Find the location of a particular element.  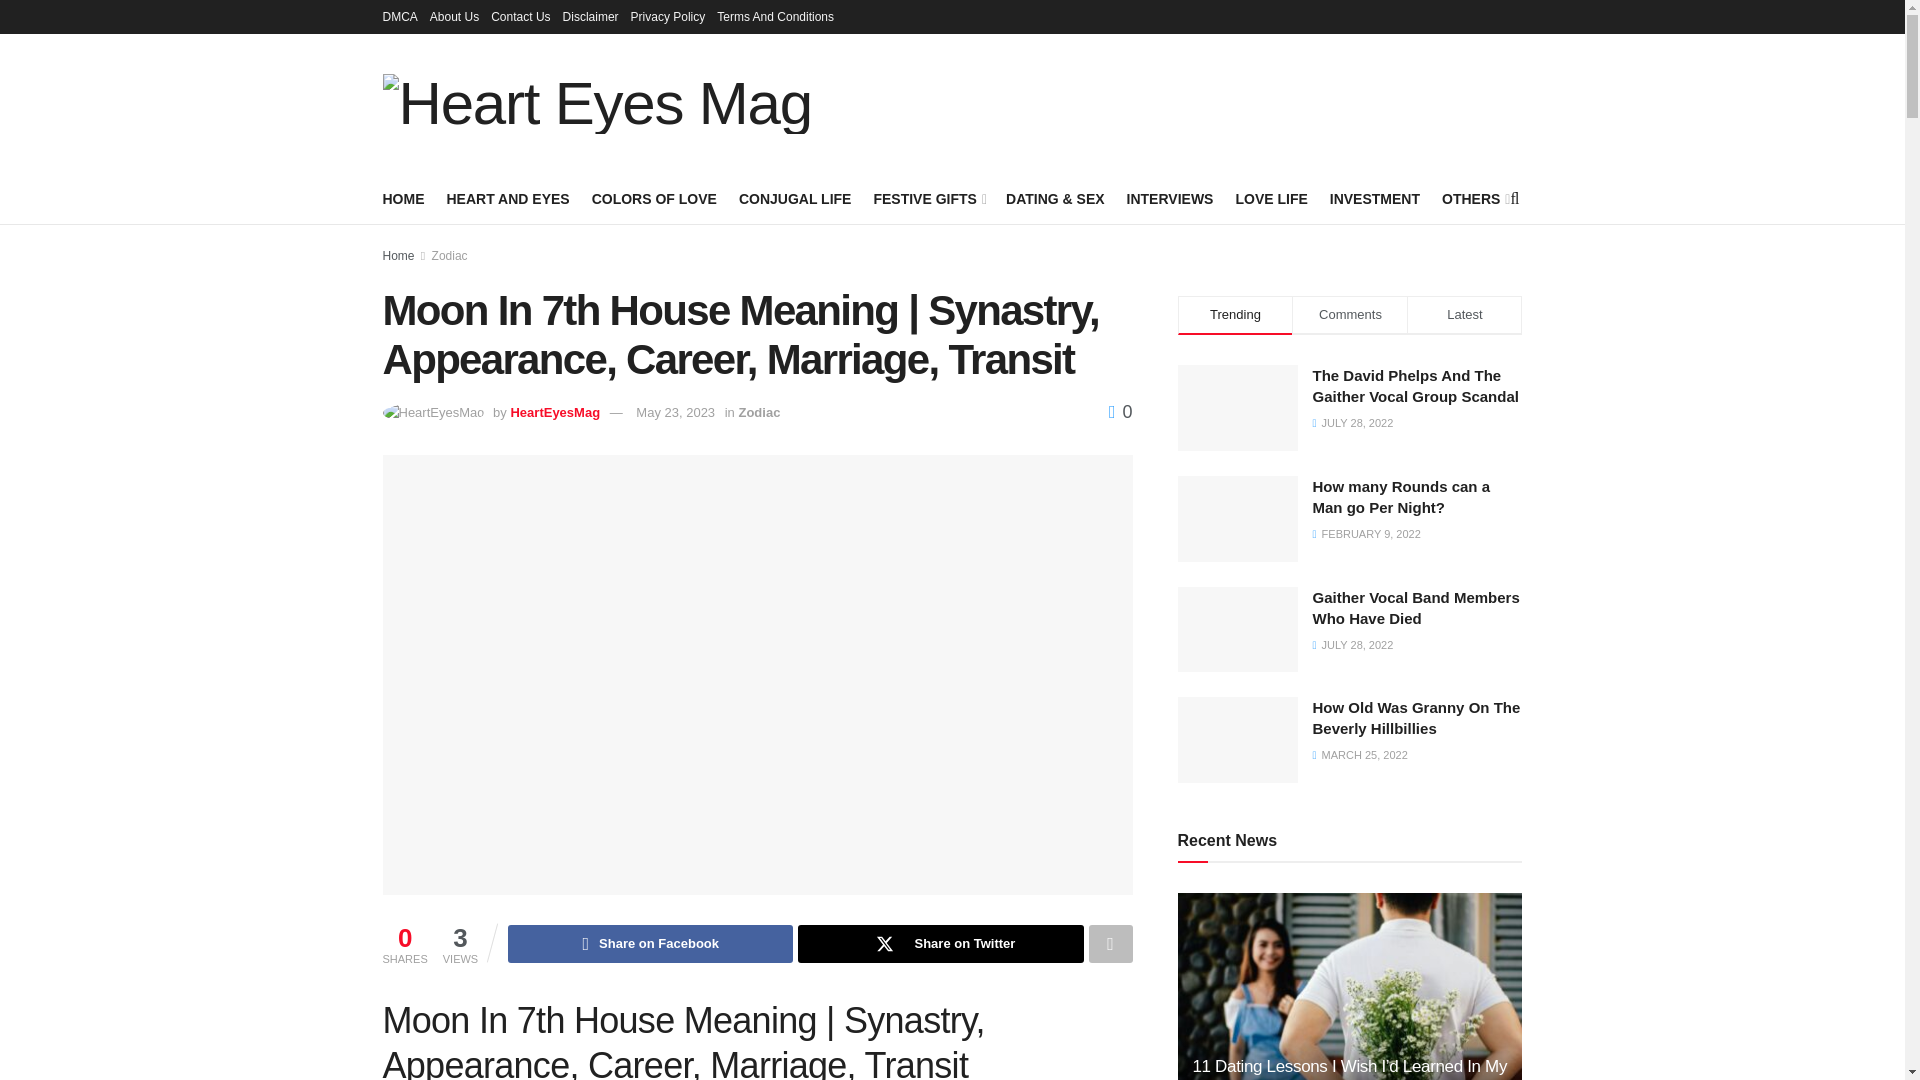

CONJUGAL LIFE is located at coordinates (796, 198).